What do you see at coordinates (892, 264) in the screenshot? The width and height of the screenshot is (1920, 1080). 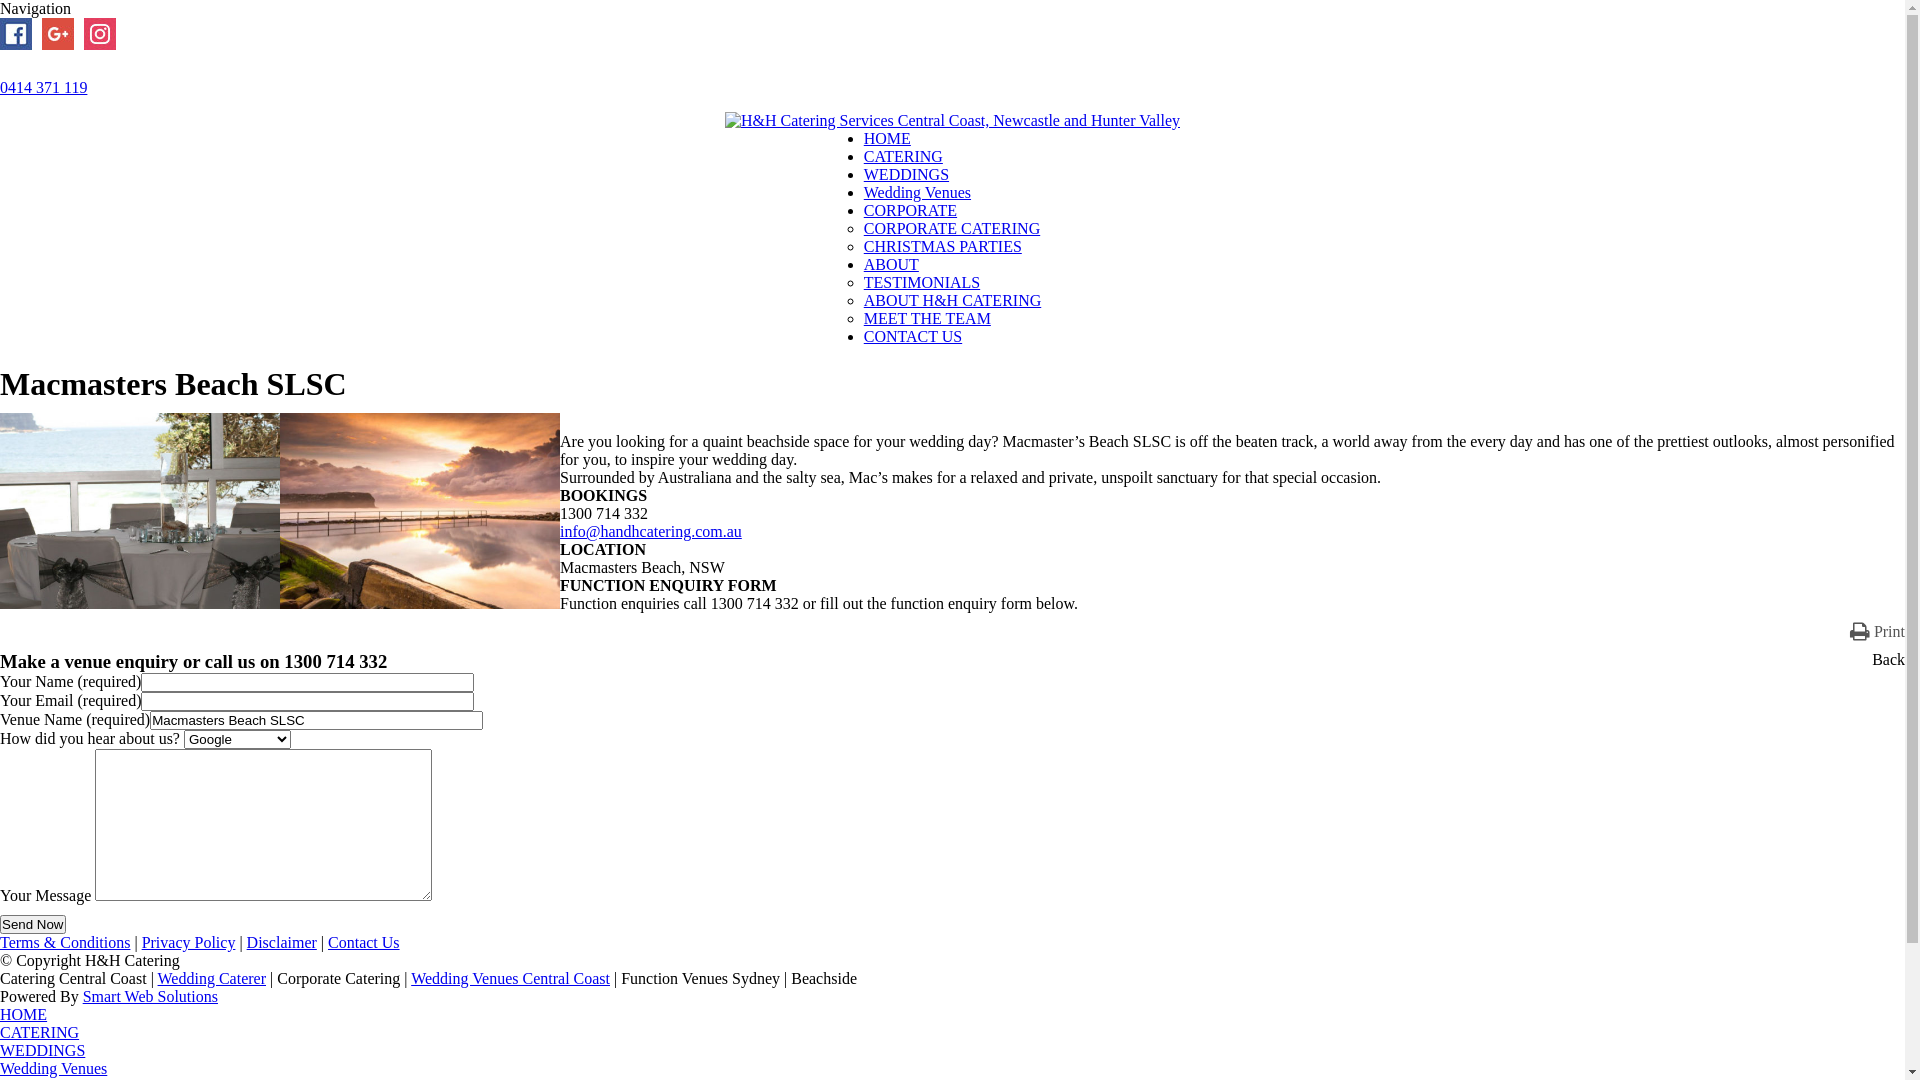 I see `ABOUT` at bounding box center [892, 264].